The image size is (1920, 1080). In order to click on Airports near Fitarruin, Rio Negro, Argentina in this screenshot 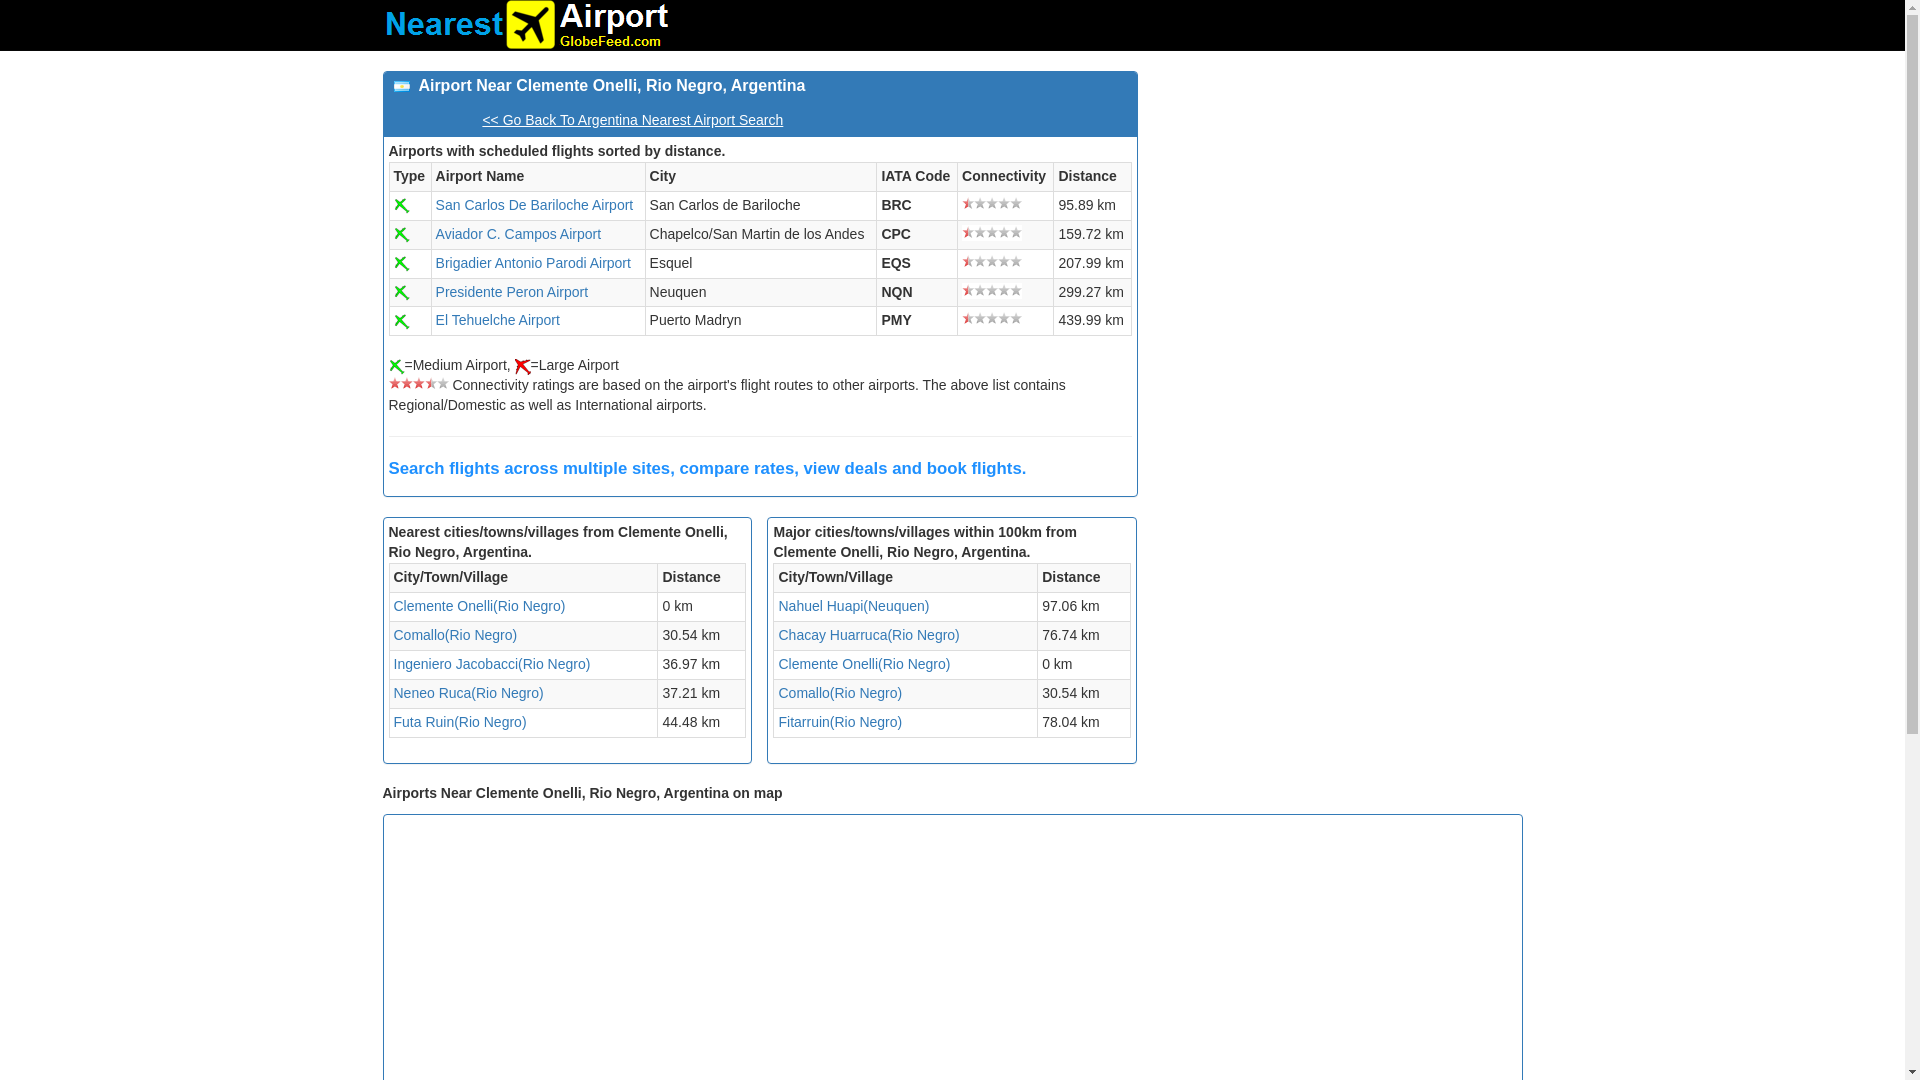, I will do `click(840, 722)`.